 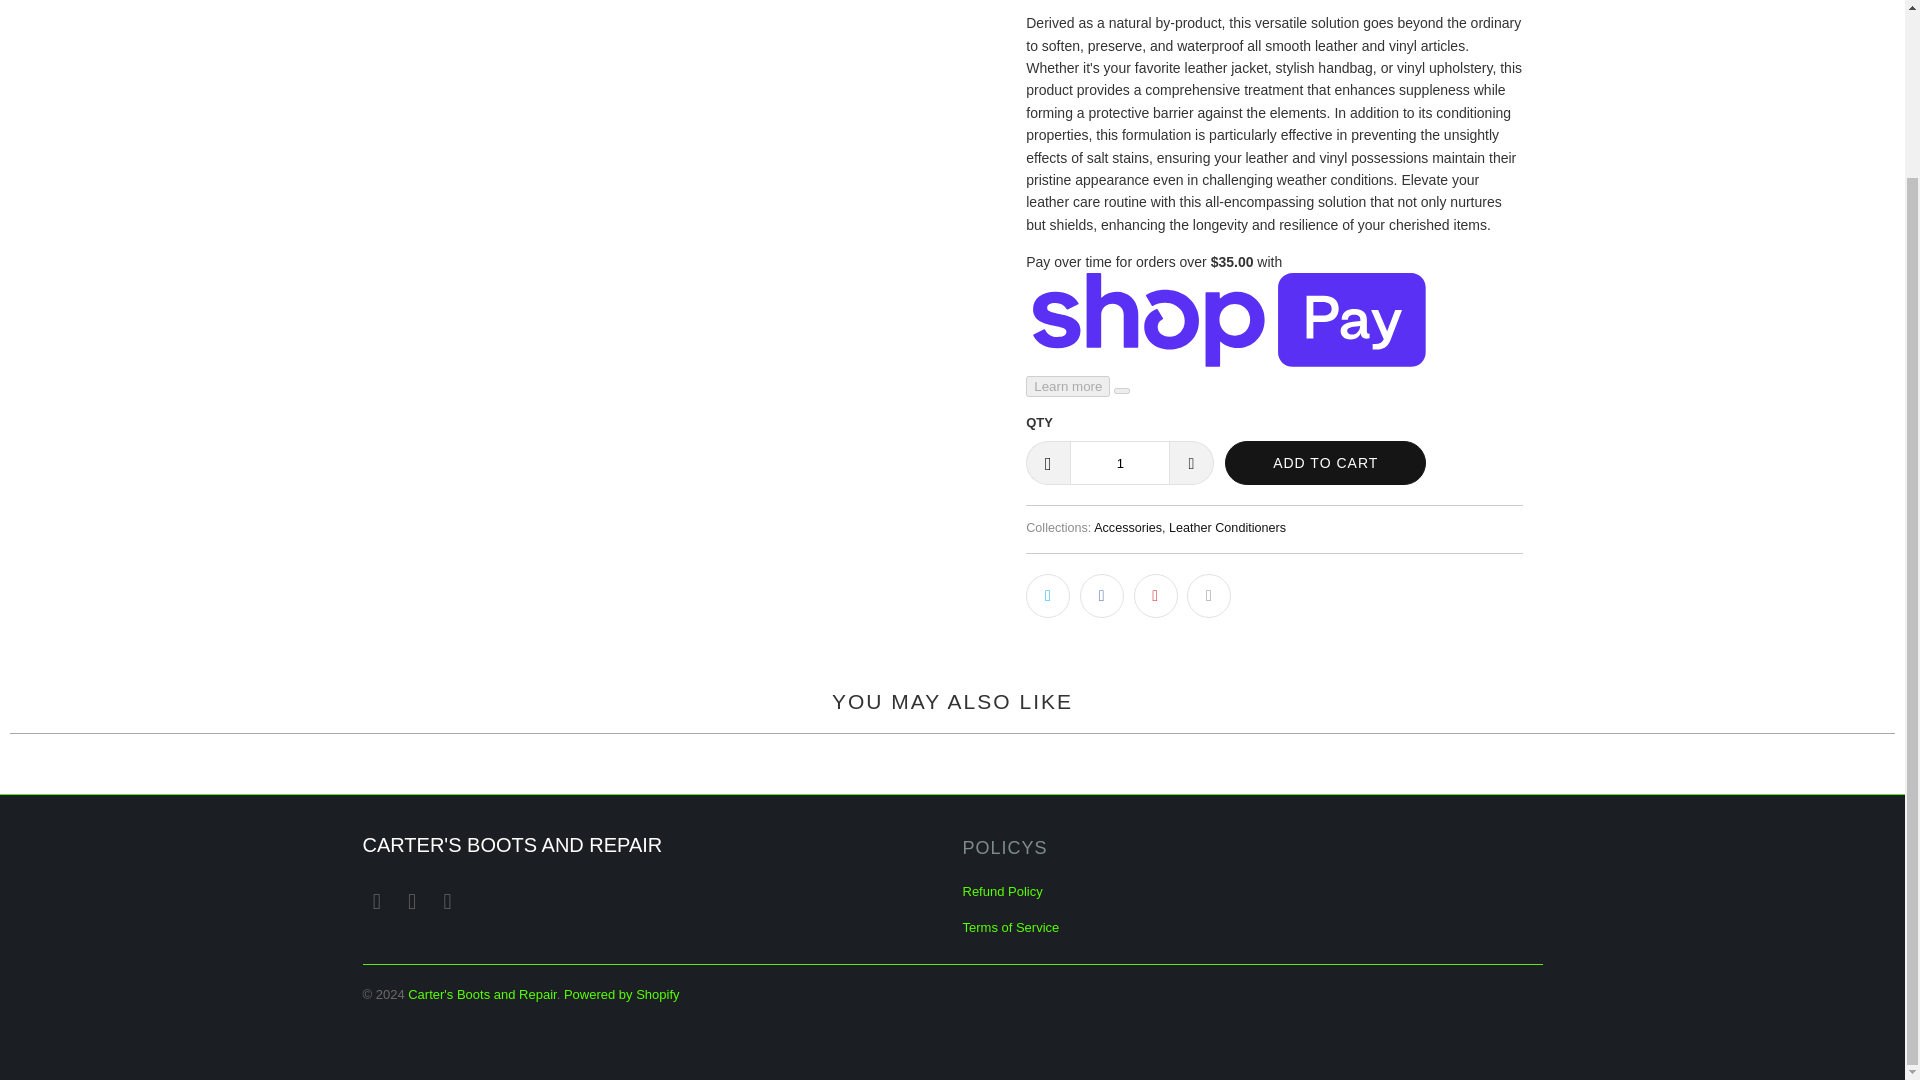 I want to click on Share this on Twitter, so click(x=1047, y=595).